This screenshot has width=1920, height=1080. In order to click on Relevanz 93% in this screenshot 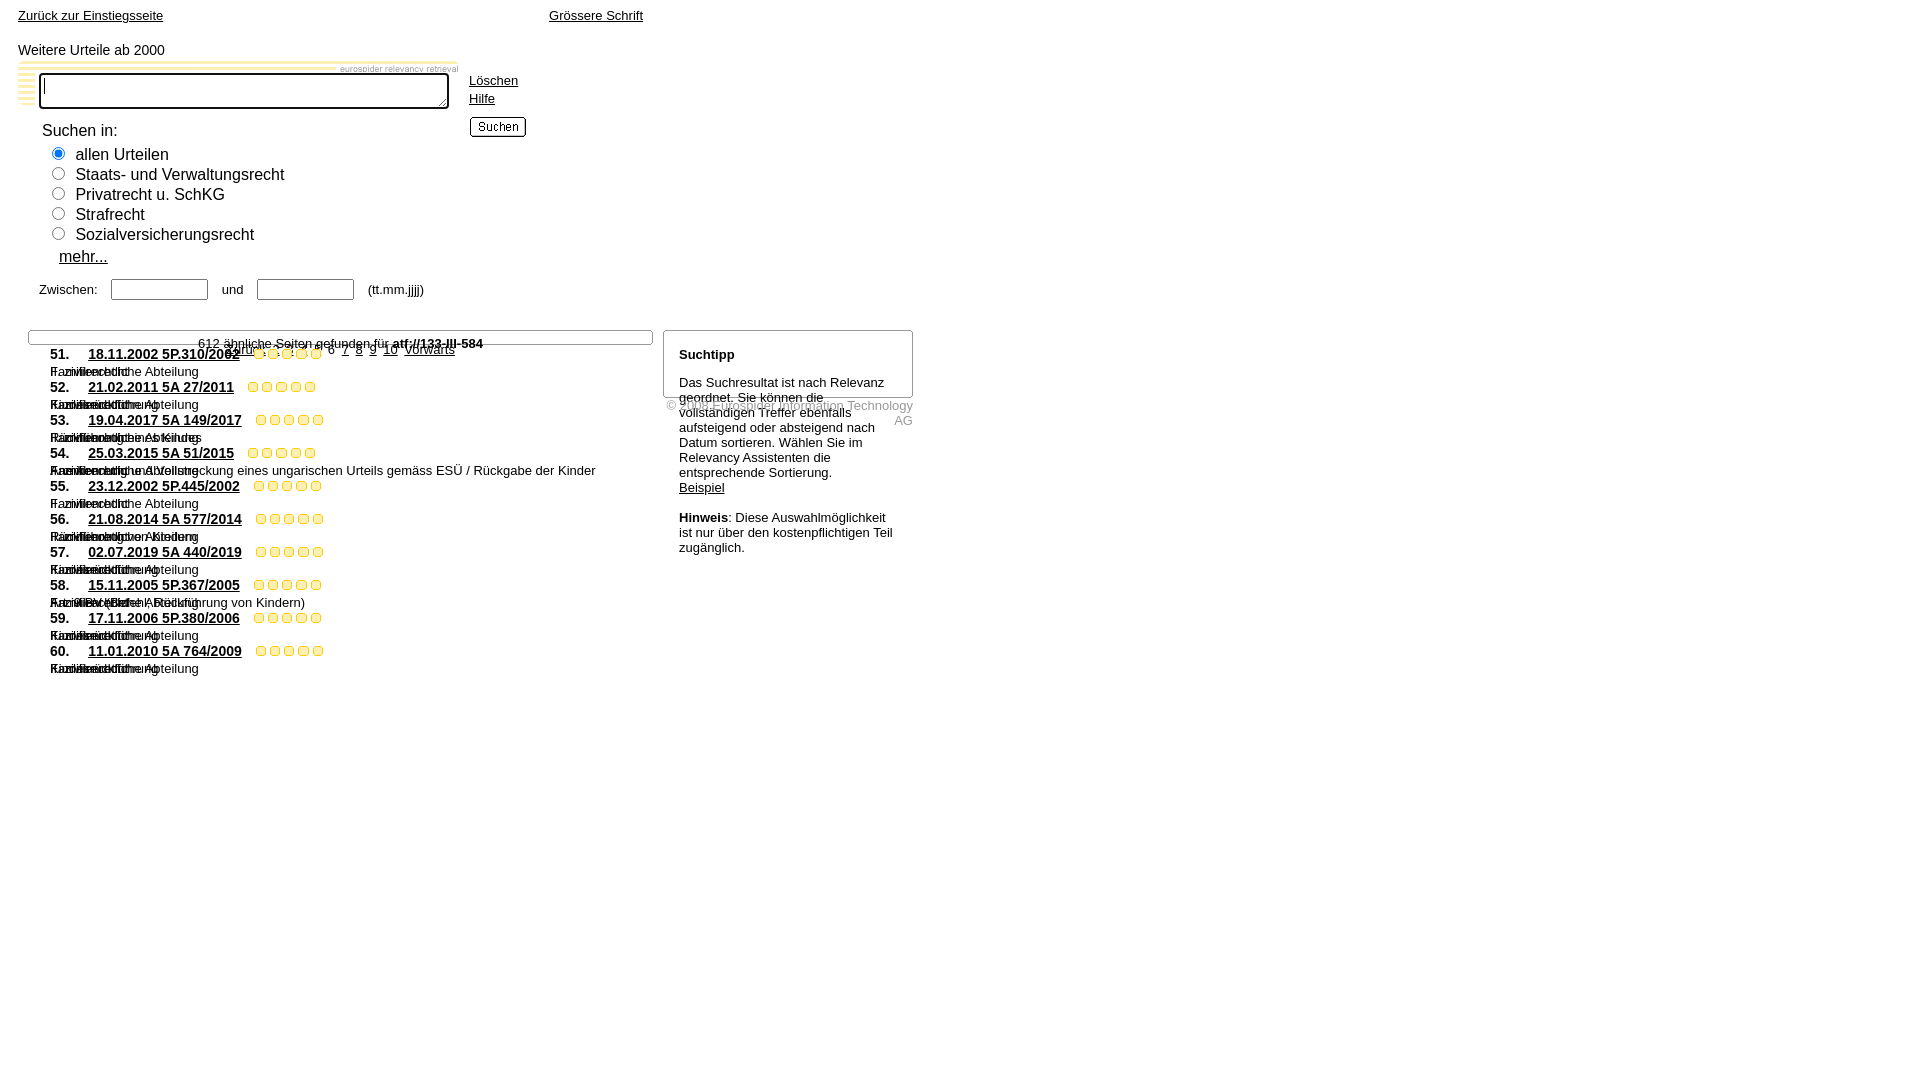, I will do `click(287, 585)`.